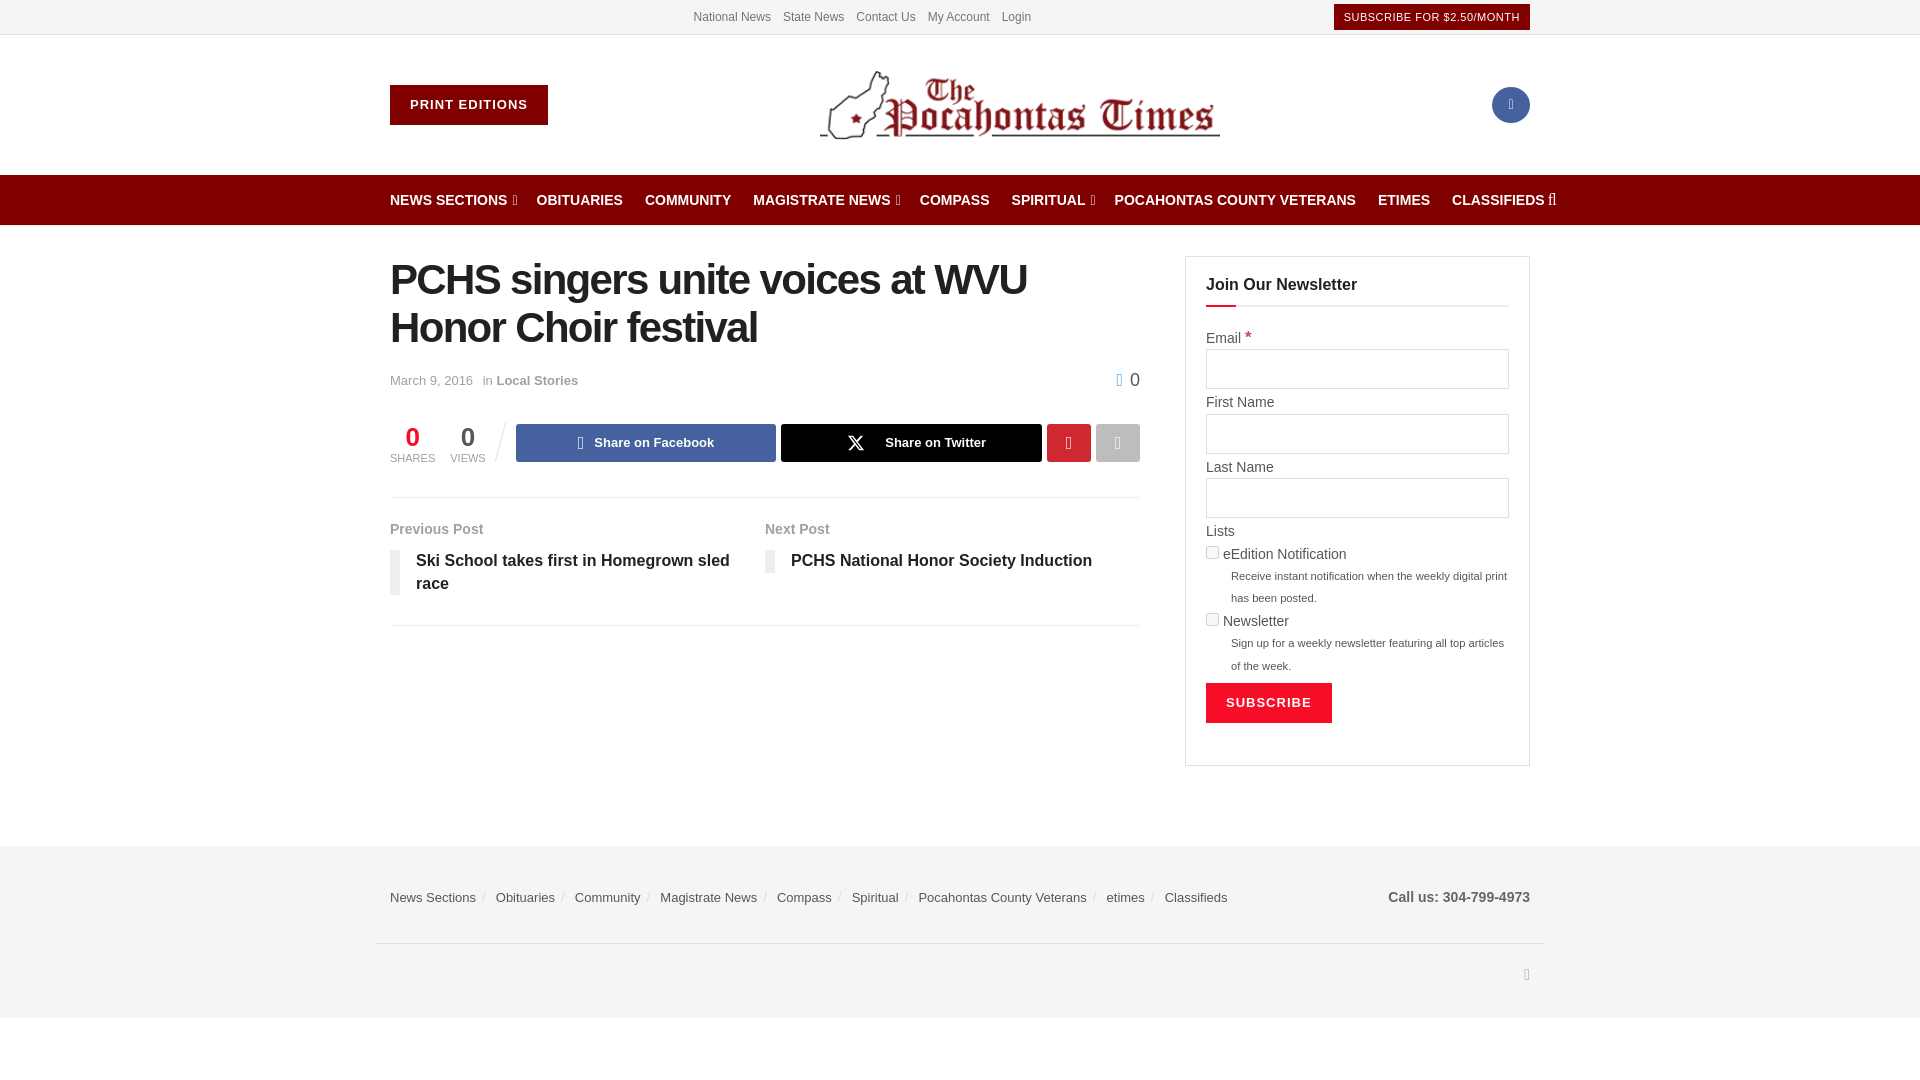  I want to click on MAGISTRATE NEWS, so click(825, 199).